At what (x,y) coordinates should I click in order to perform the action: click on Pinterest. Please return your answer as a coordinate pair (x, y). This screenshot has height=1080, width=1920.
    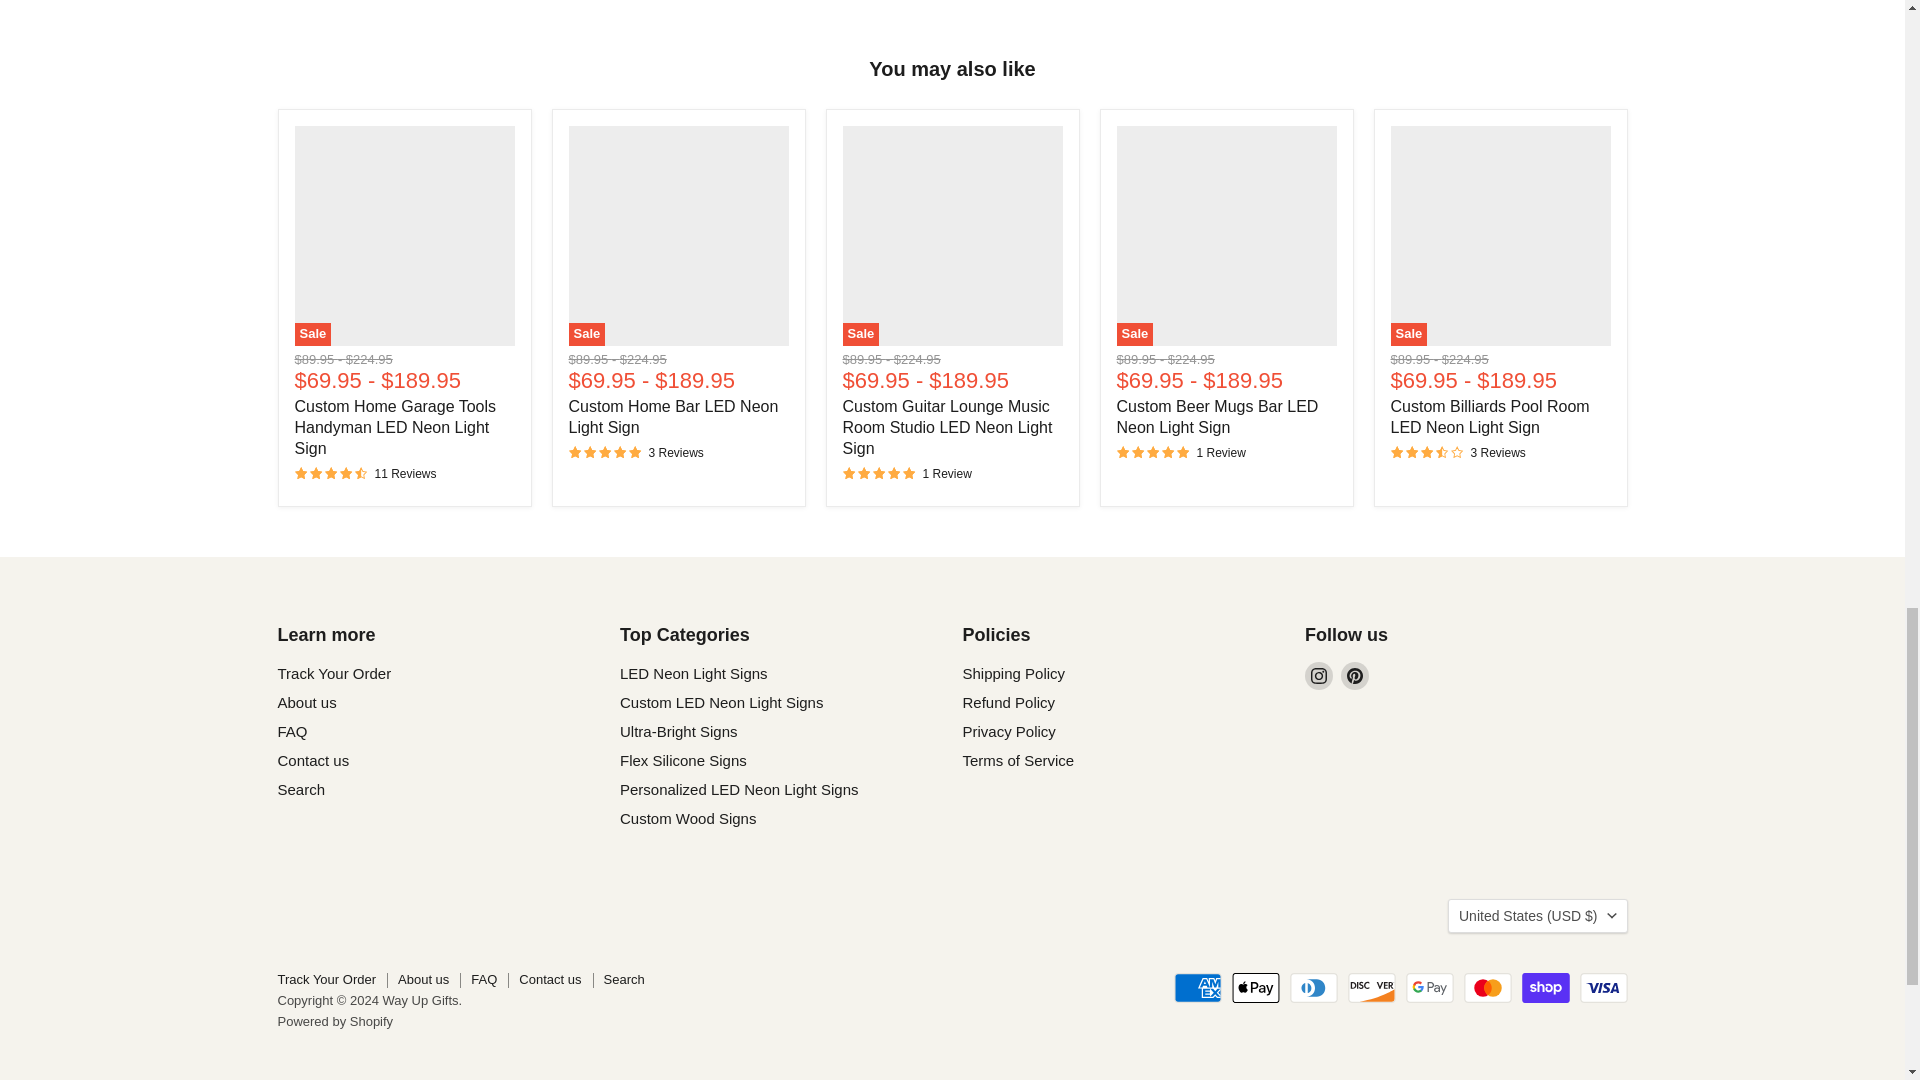
    Looking at the image, I should click on (1354, 676).